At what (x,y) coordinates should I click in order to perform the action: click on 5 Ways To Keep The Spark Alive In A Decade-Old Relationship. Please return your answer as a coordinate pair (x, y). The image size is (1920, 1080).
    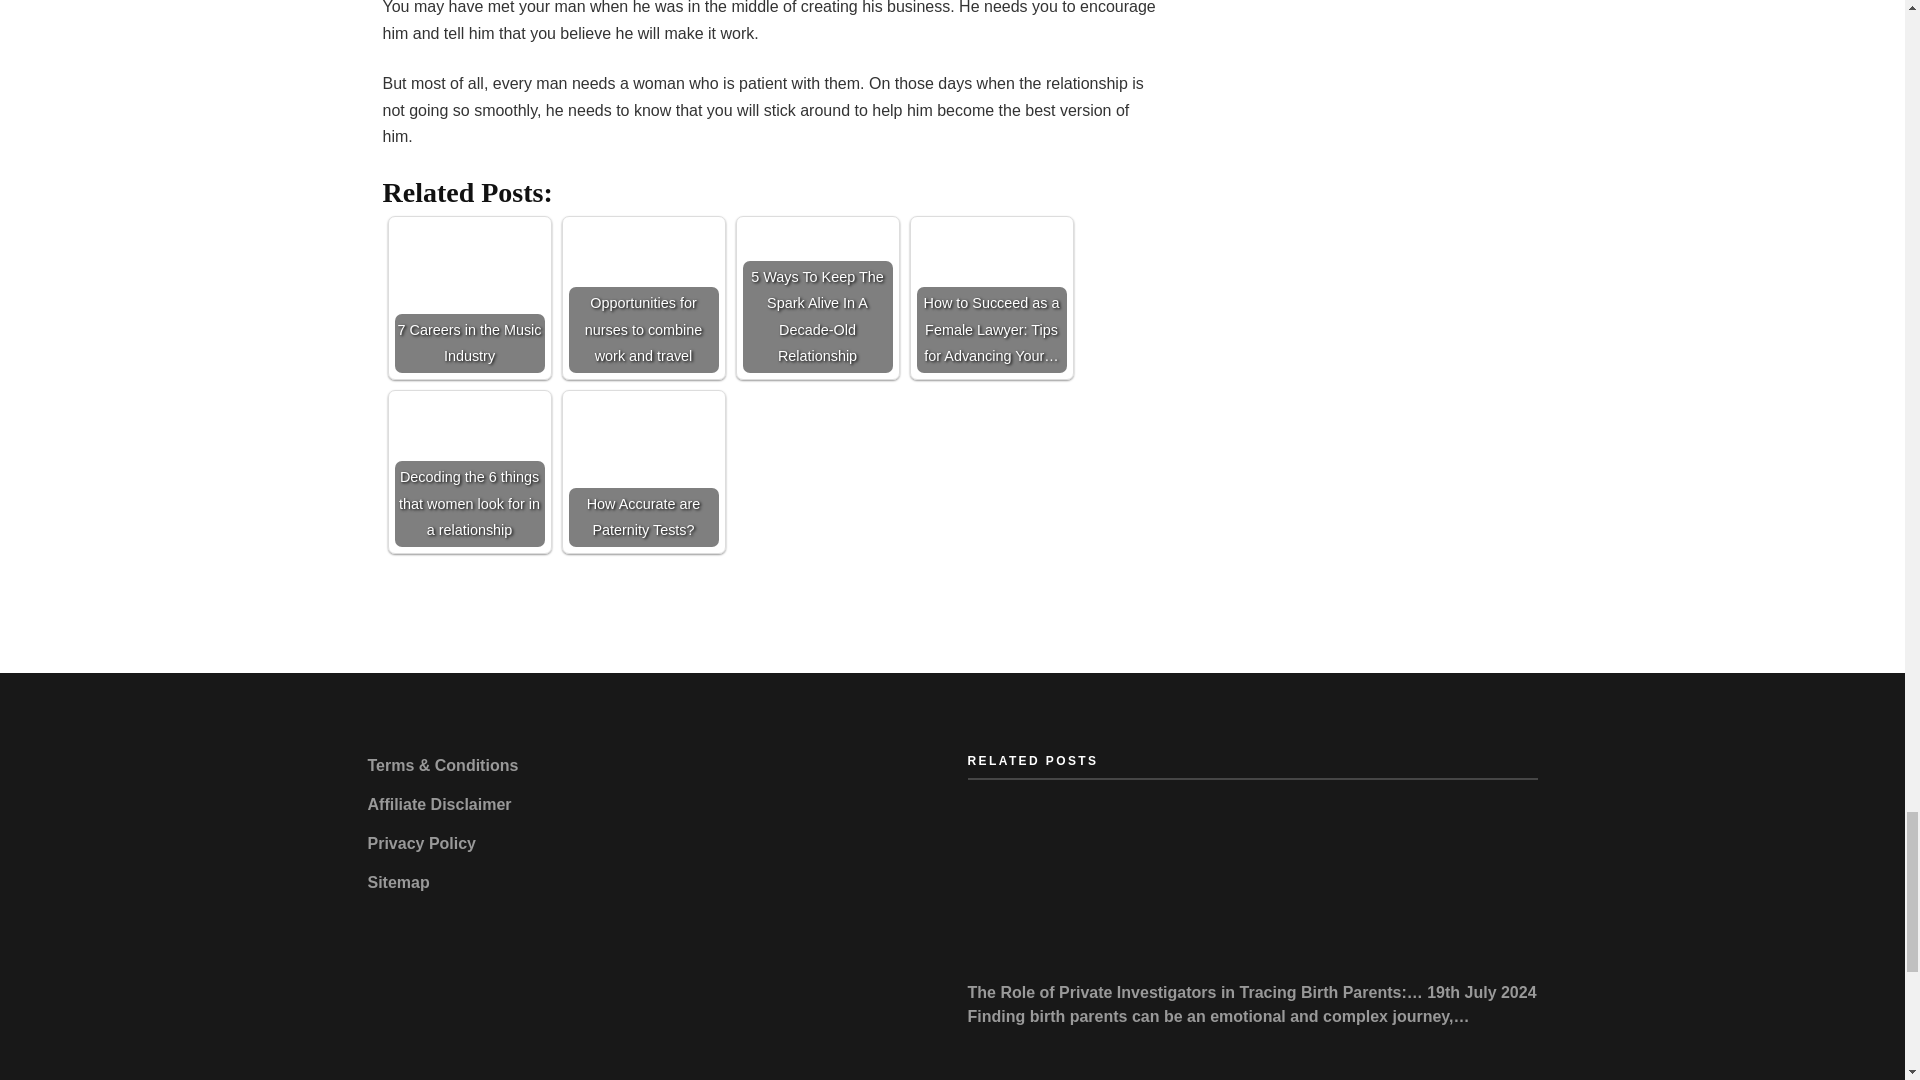
    Looking at the image, I should click on (816, 297).